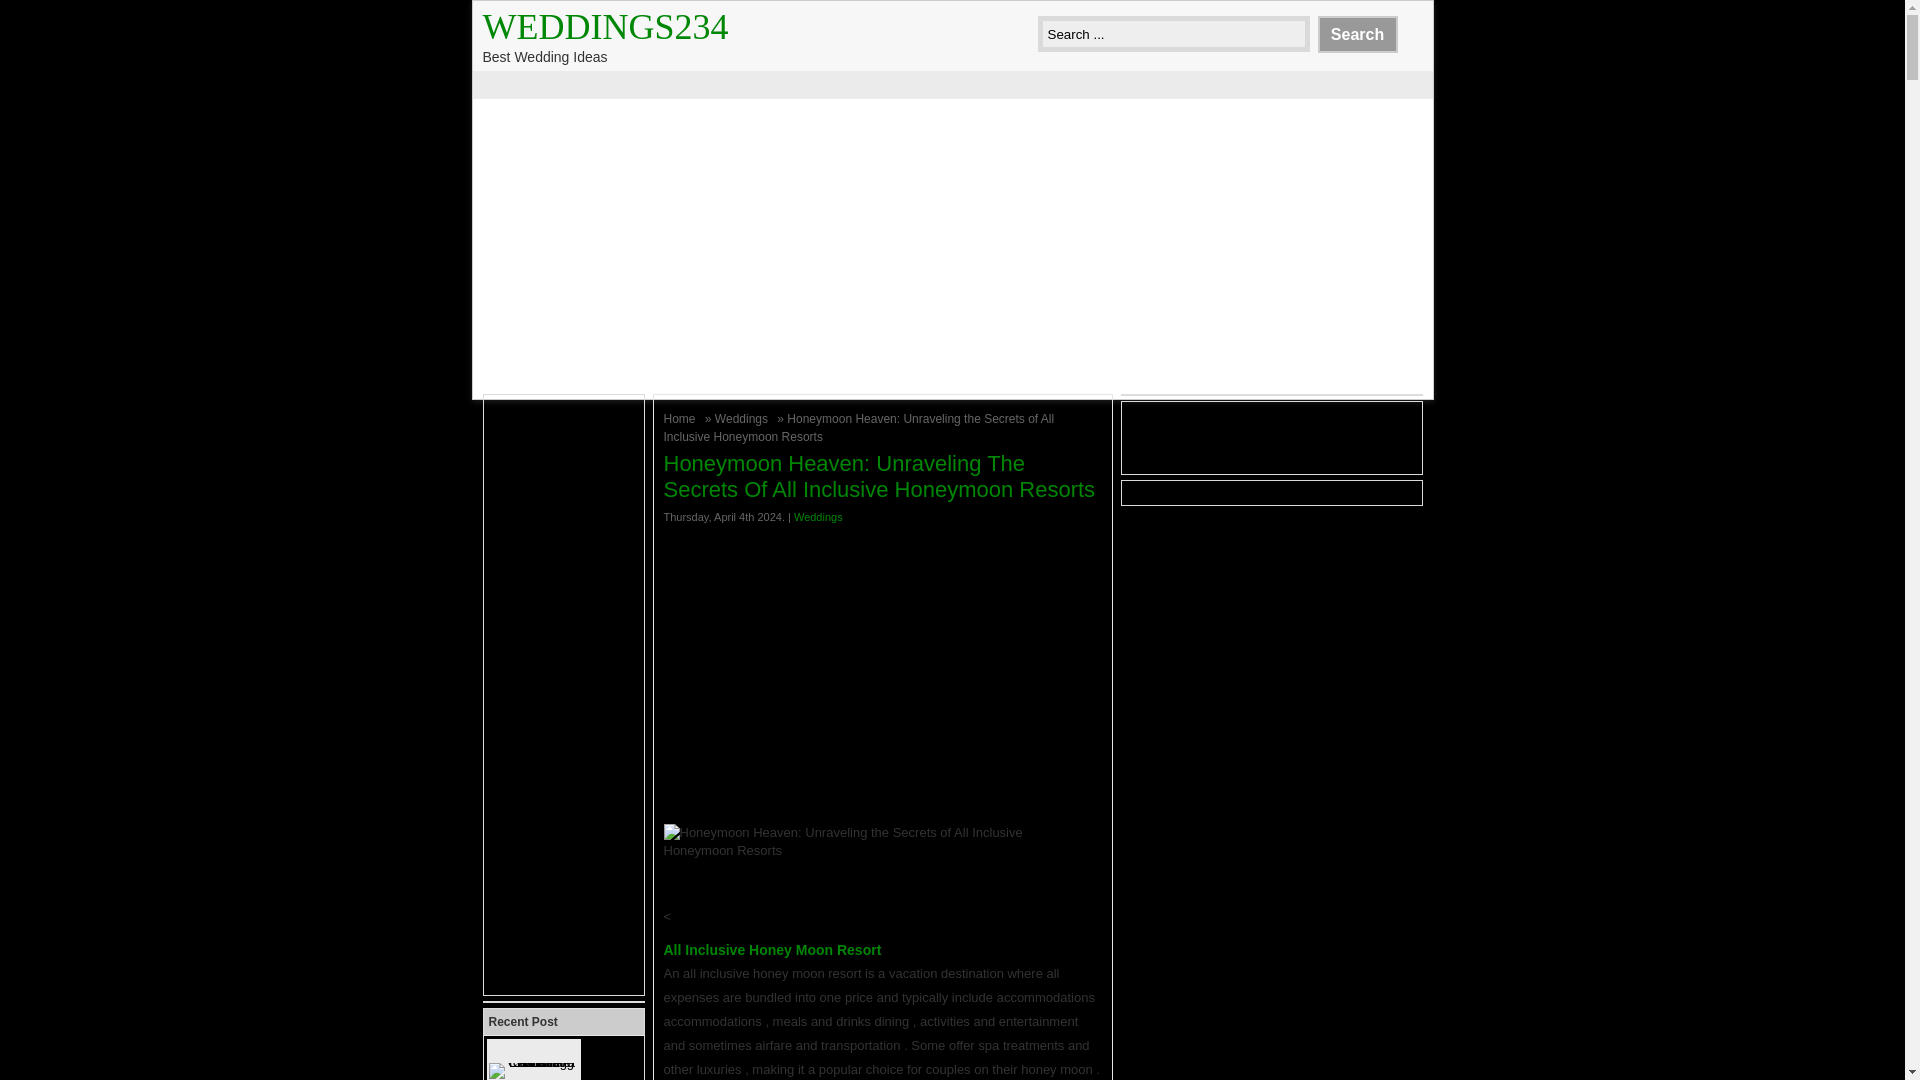 The image size is (1920, 1080). What do you see at coordinates (604, 26) in the screenshot?
I see `Weddings234` at bounding box center [604, 26].